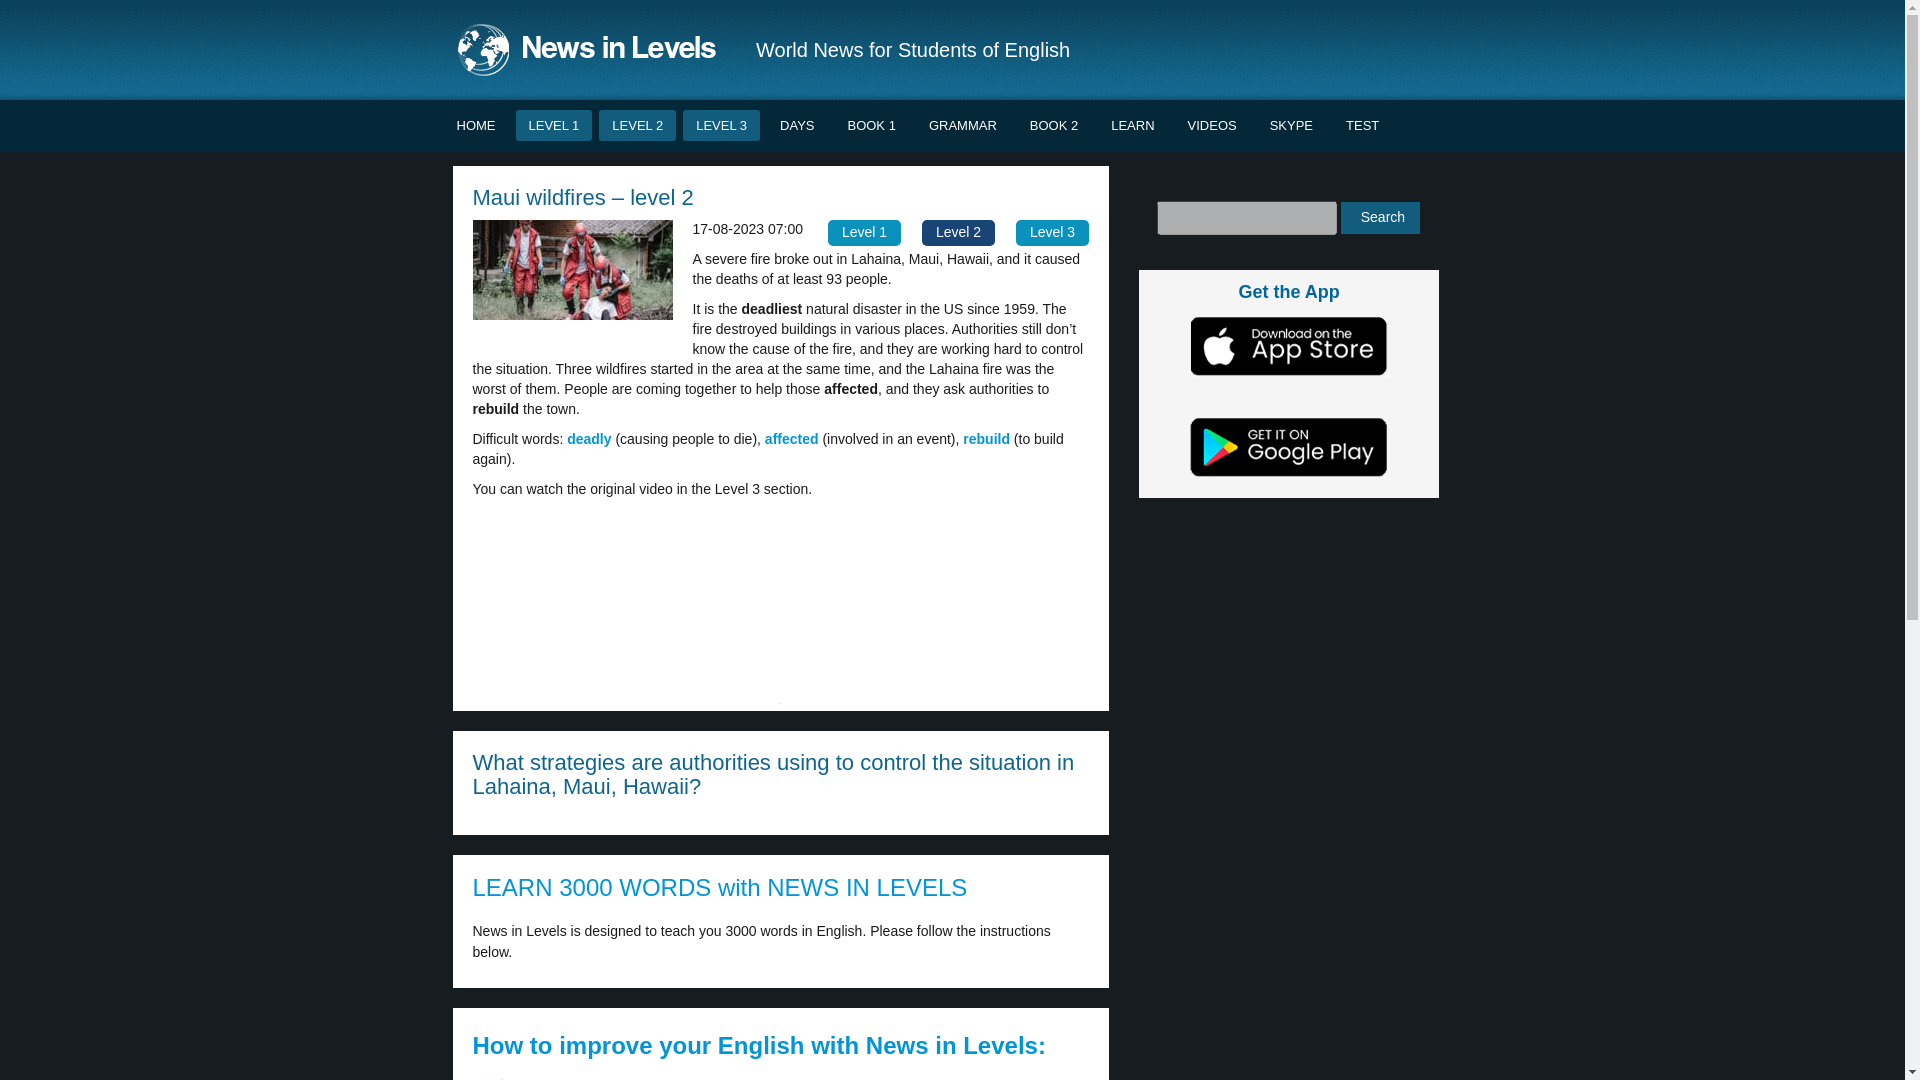  Describe the element at coordinates (554, 126) in the screenshot. I see `LEVEL 1` at that location.